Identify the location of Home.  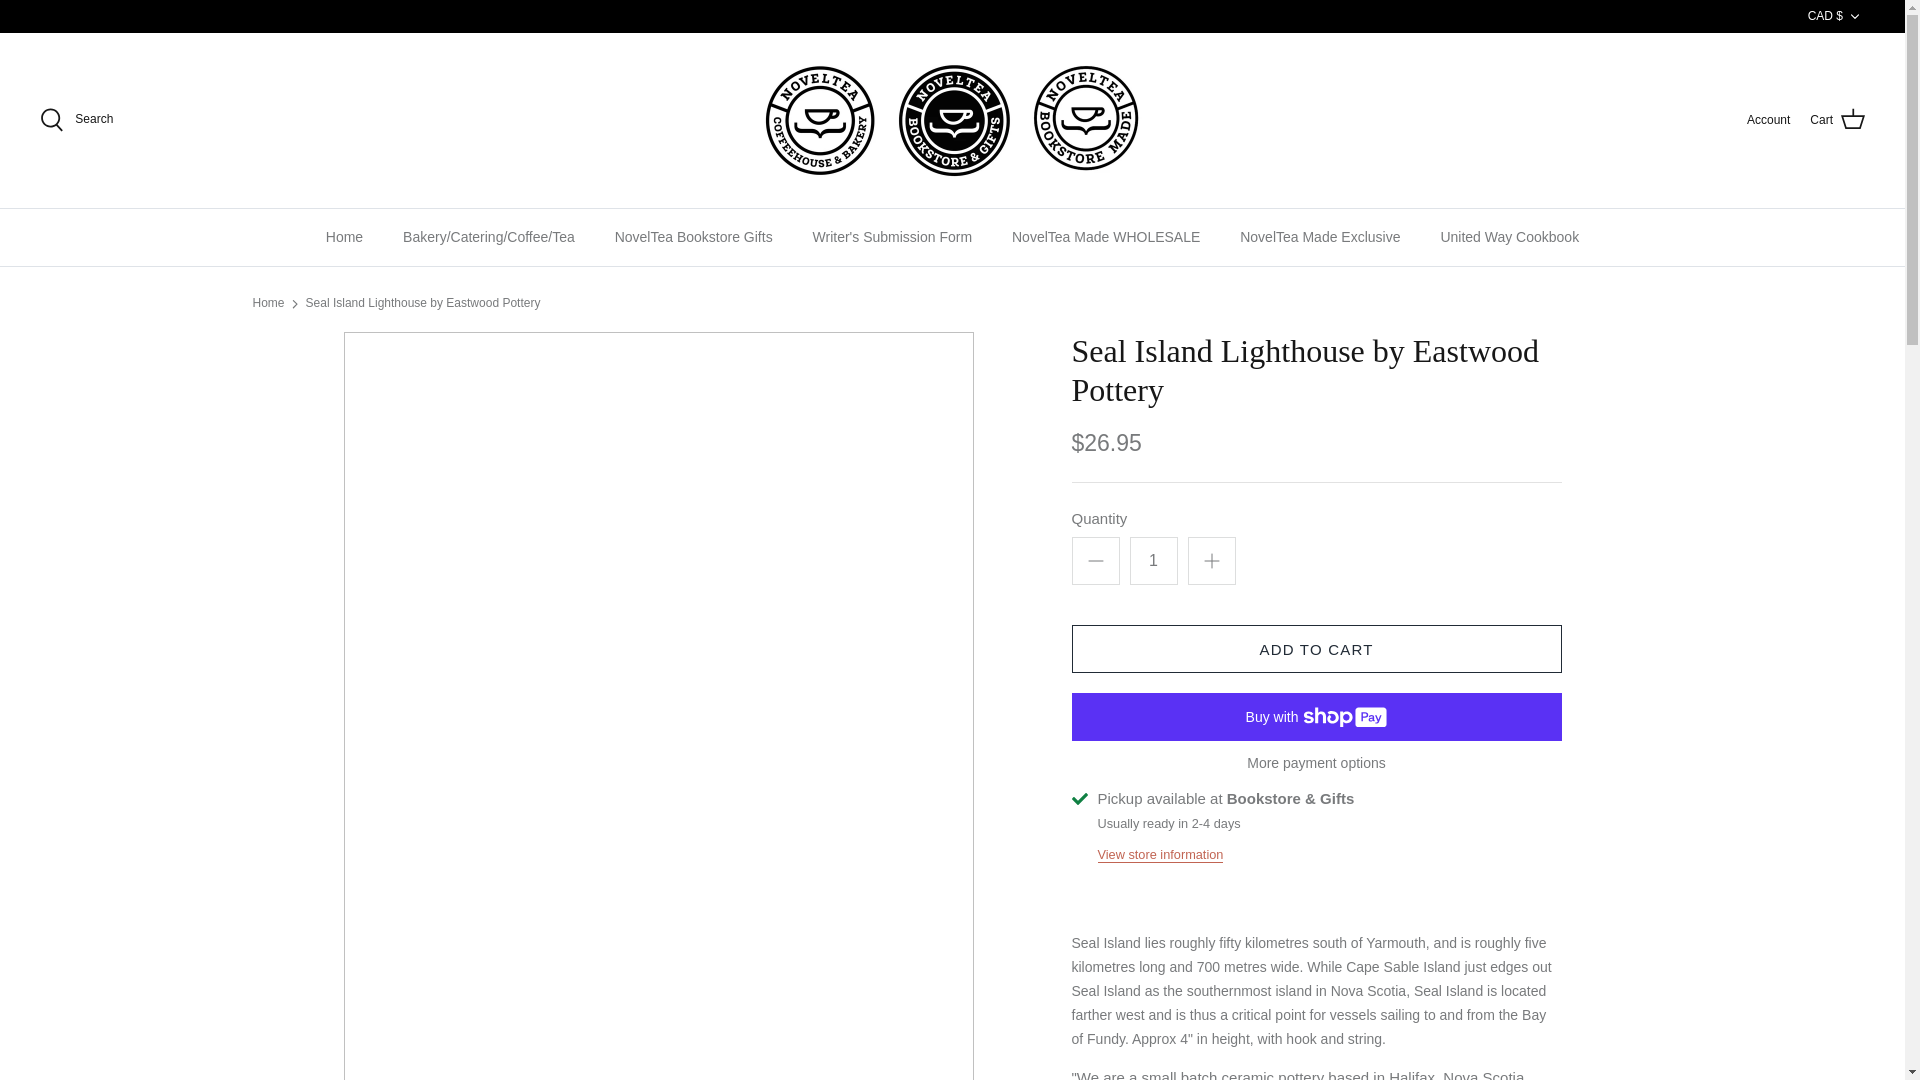
(344, 237).